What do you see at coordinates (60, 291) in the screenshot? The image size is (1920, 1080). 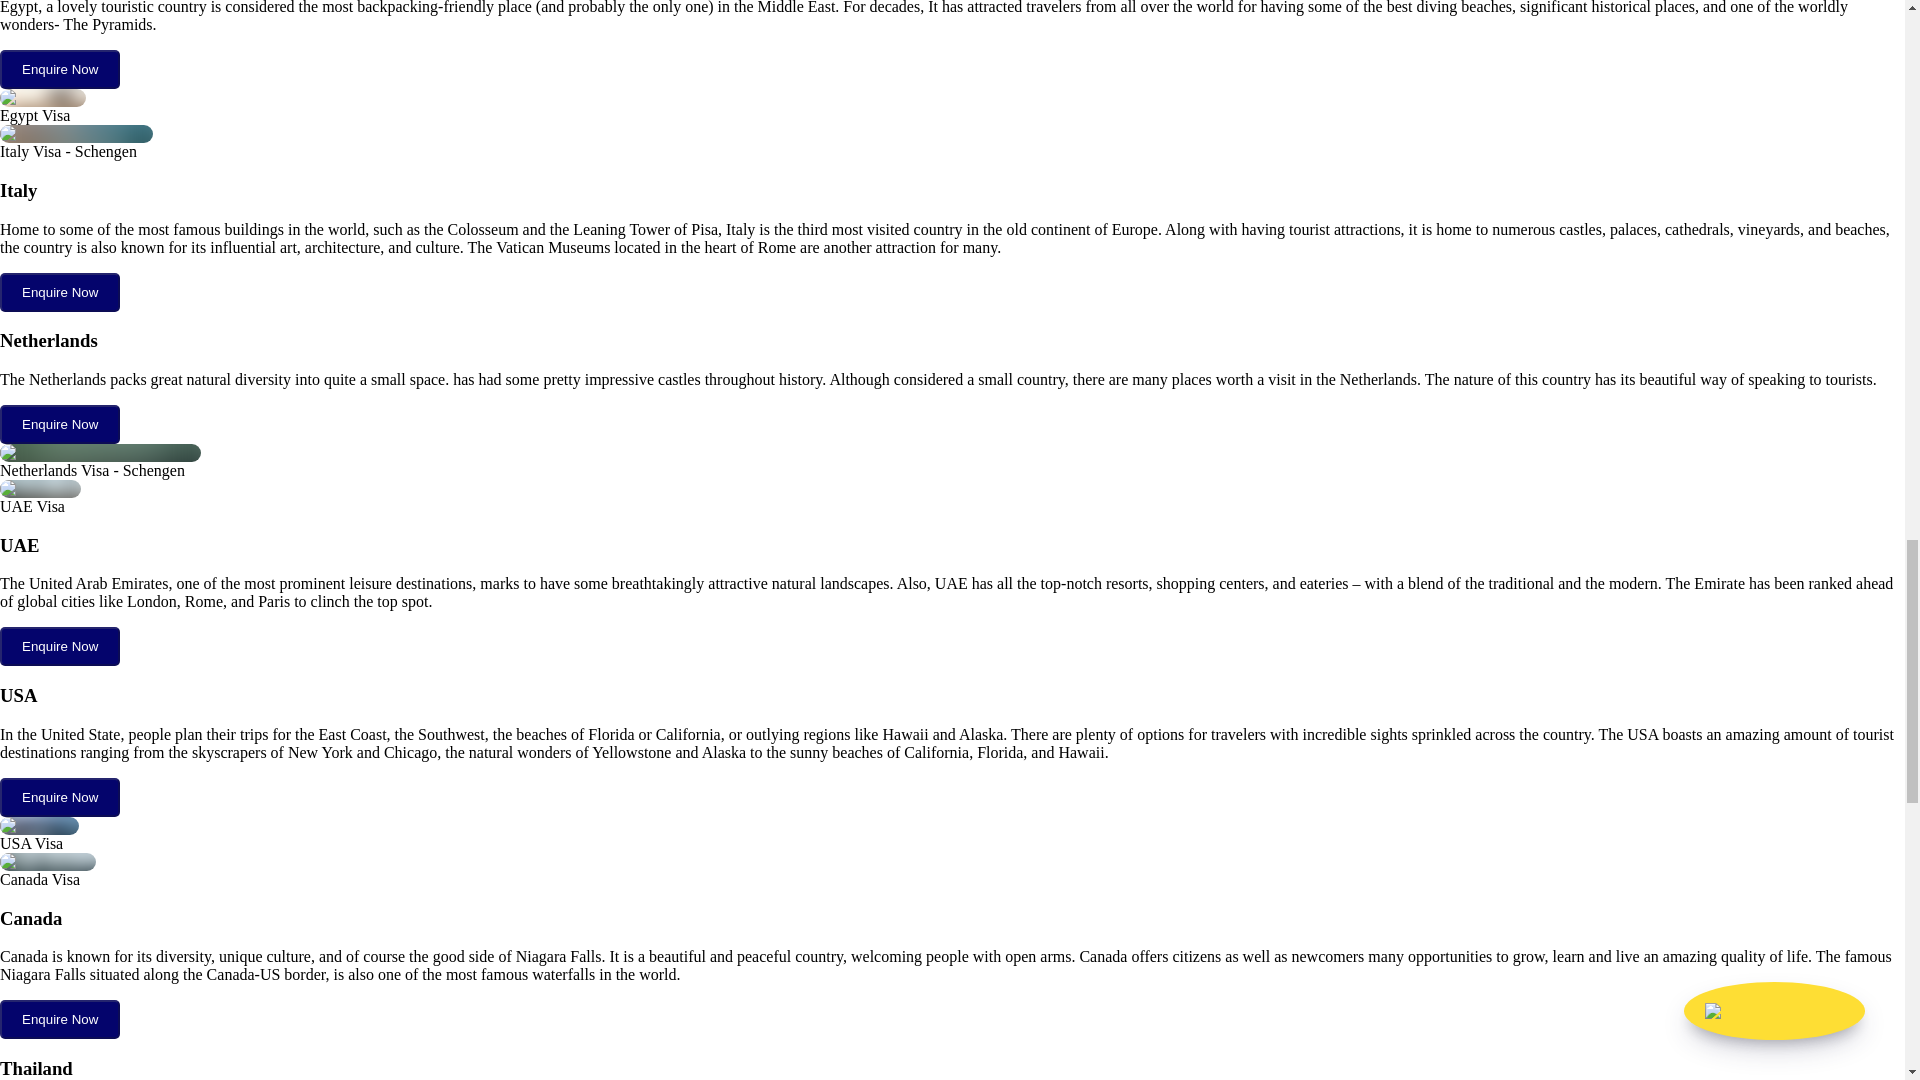 I see `Enquire Now` at bounding box center [60, 291].